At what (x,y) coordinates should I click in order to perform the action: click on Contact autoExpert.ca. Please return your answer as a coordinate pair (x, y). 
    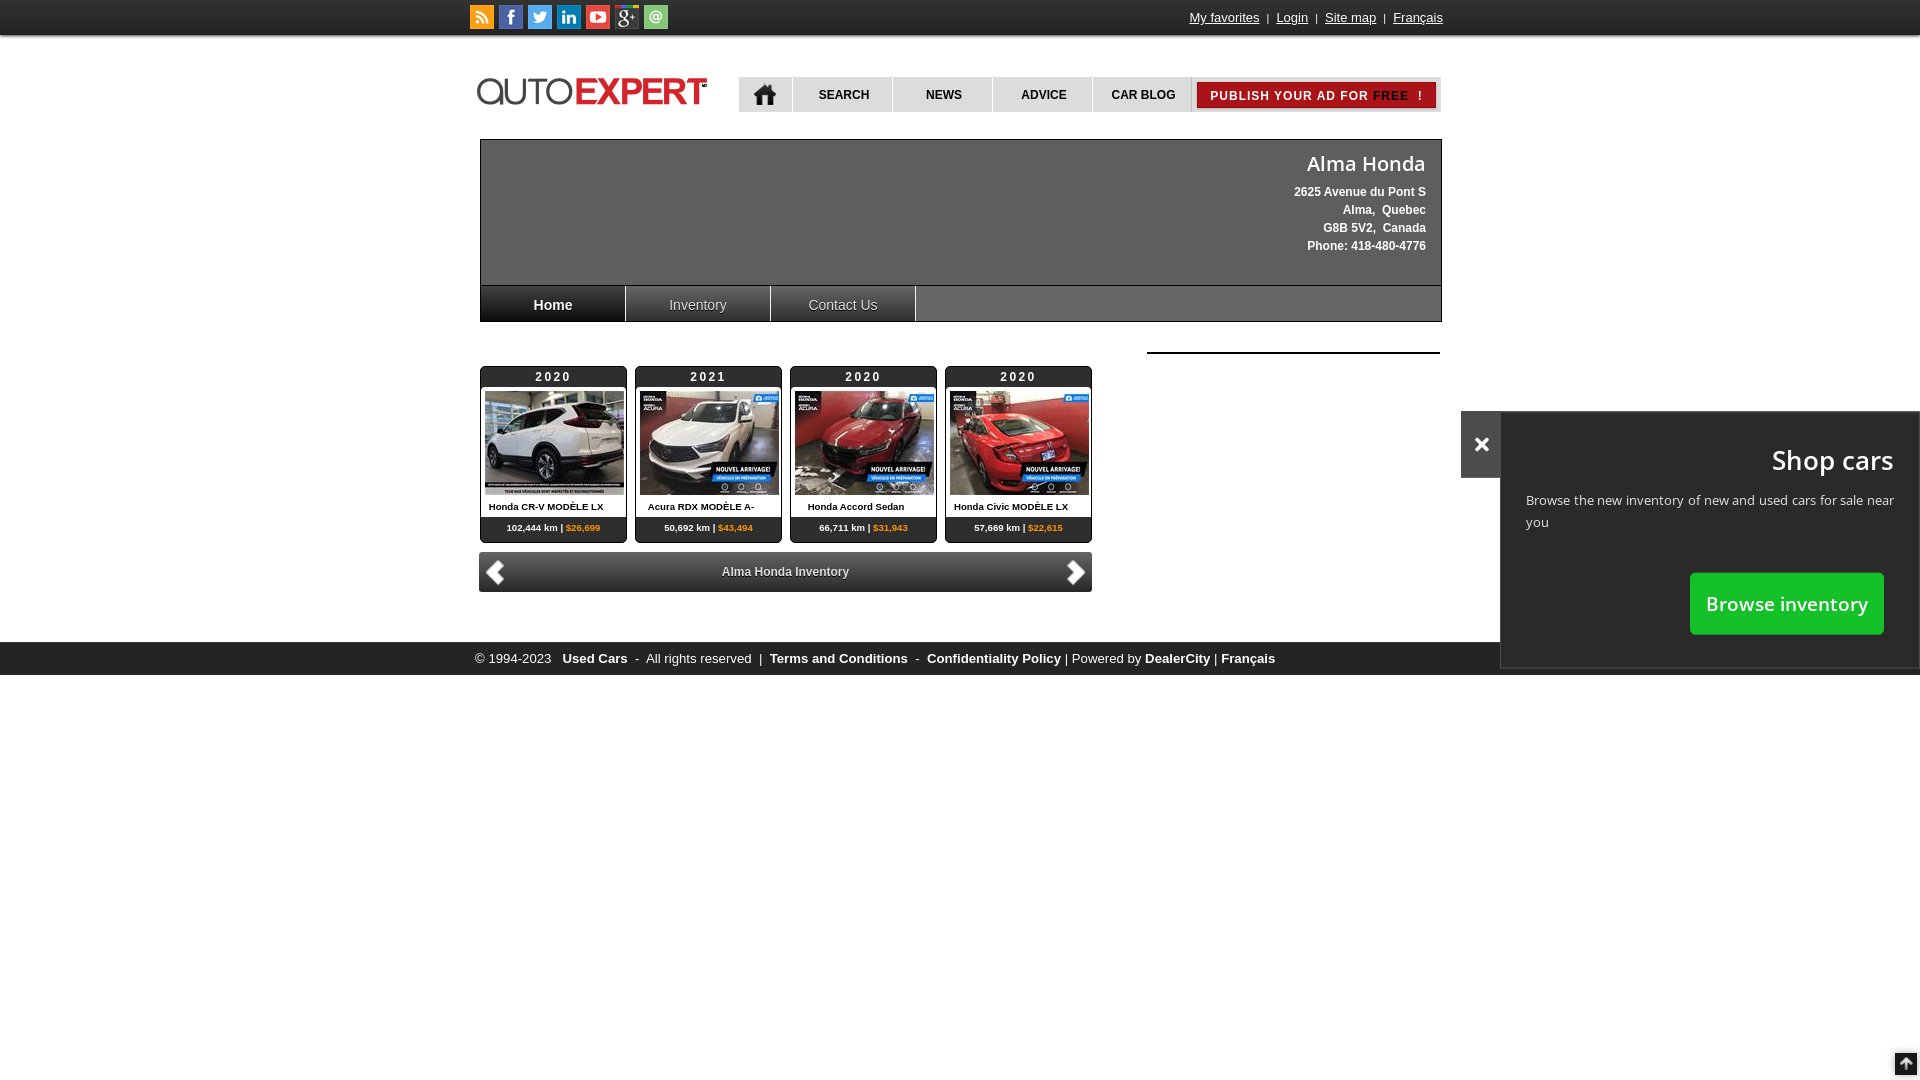
    Looking at the image, I should click on (656, 25).